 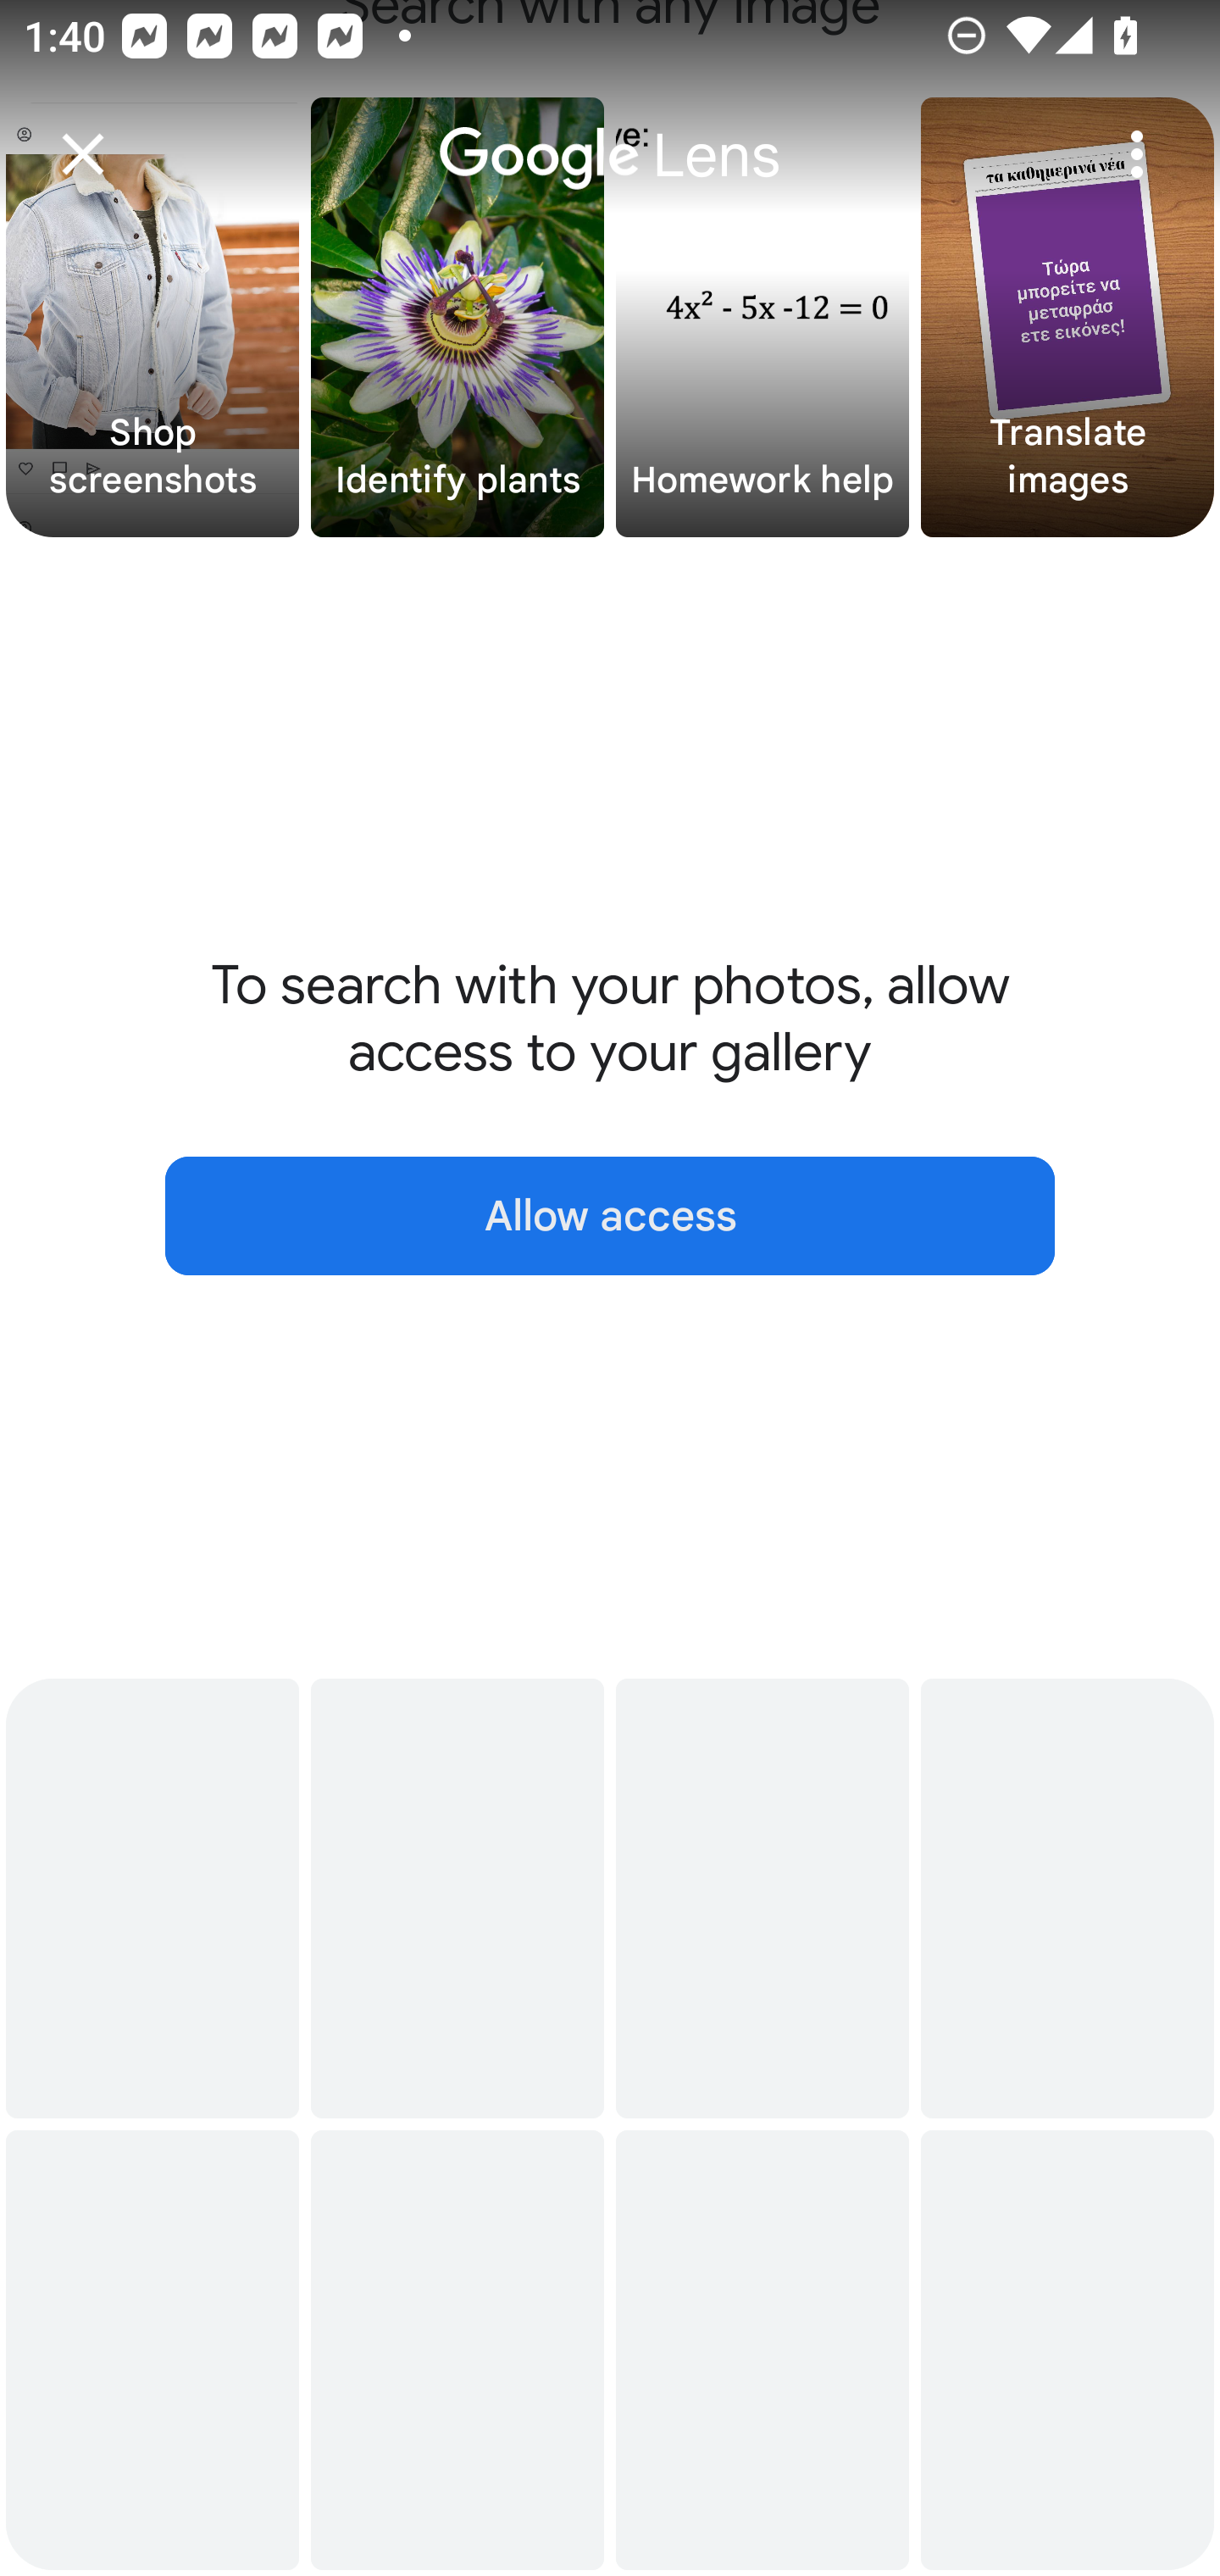 I want to click on Translate images, so click(x=1067, y=318).